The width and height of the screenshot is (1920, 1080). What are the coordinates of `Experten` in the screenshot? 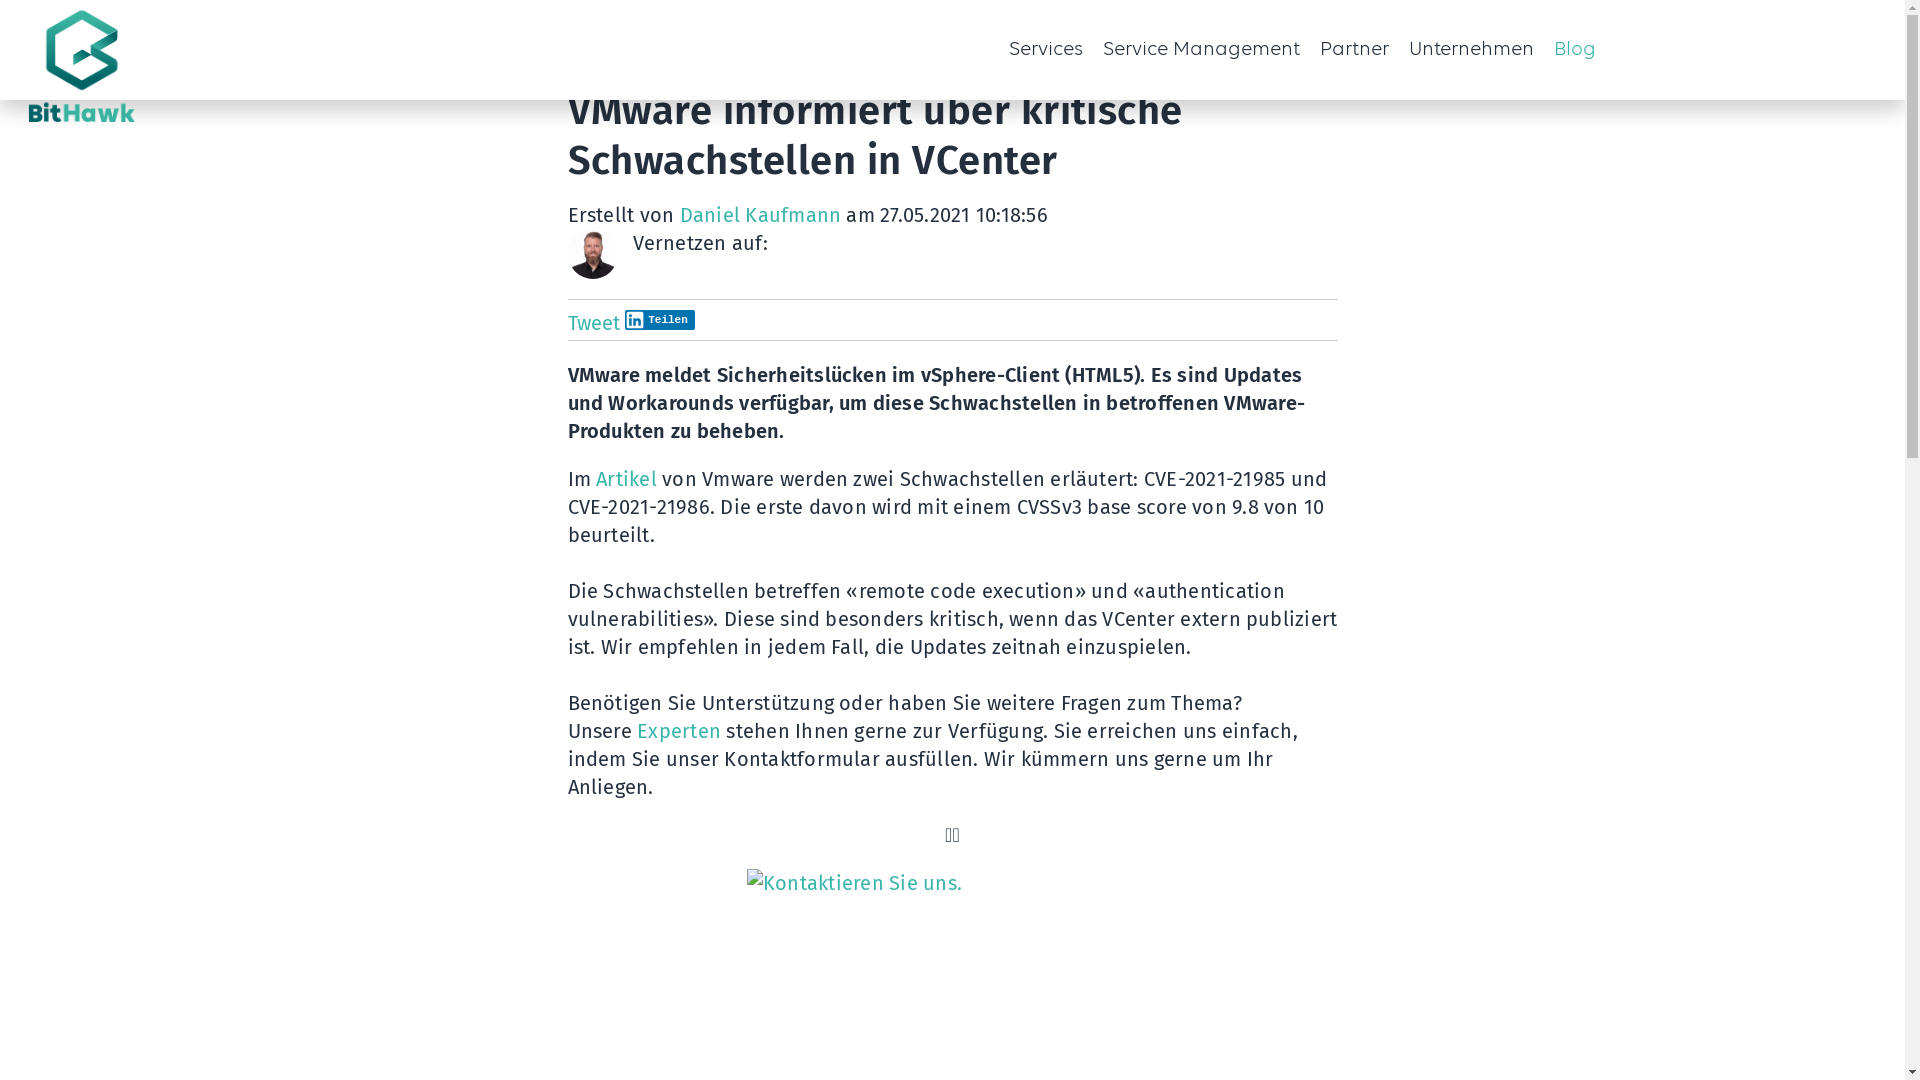 It's located at (679, 731).